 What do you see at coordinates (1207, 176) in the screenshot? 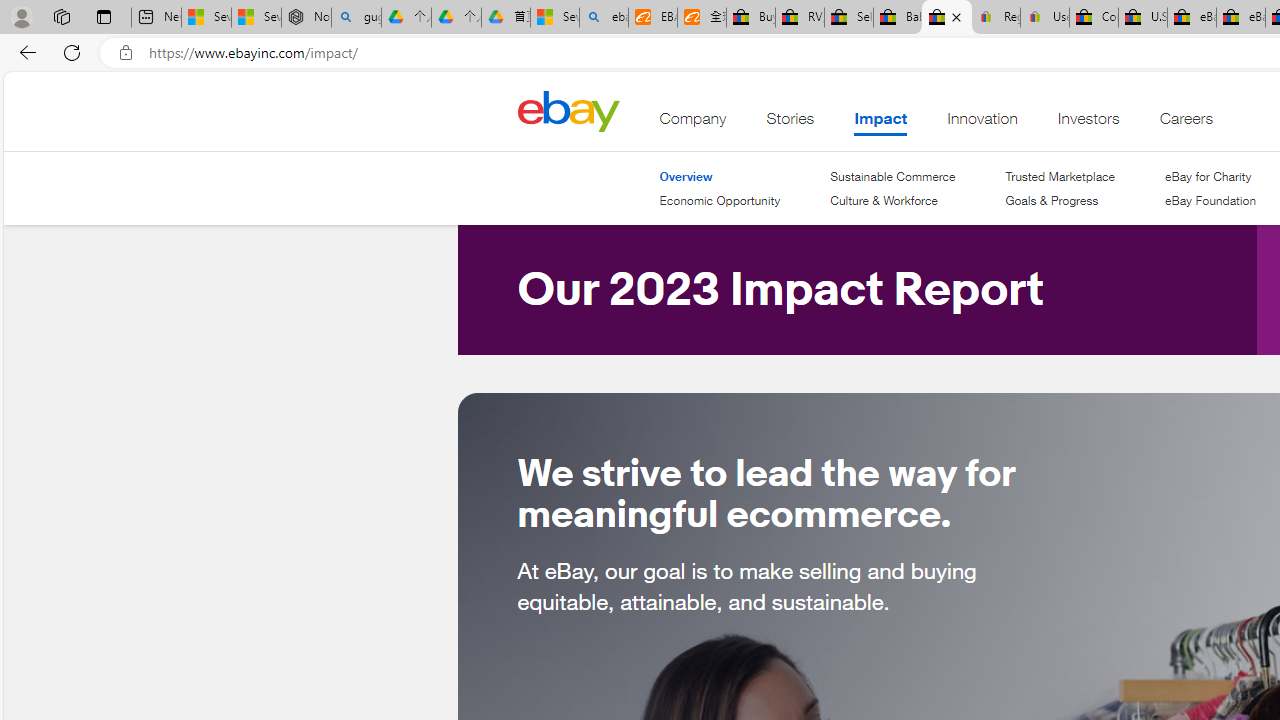
I see `eBay for Charity` at bounding box center [1207, 176].